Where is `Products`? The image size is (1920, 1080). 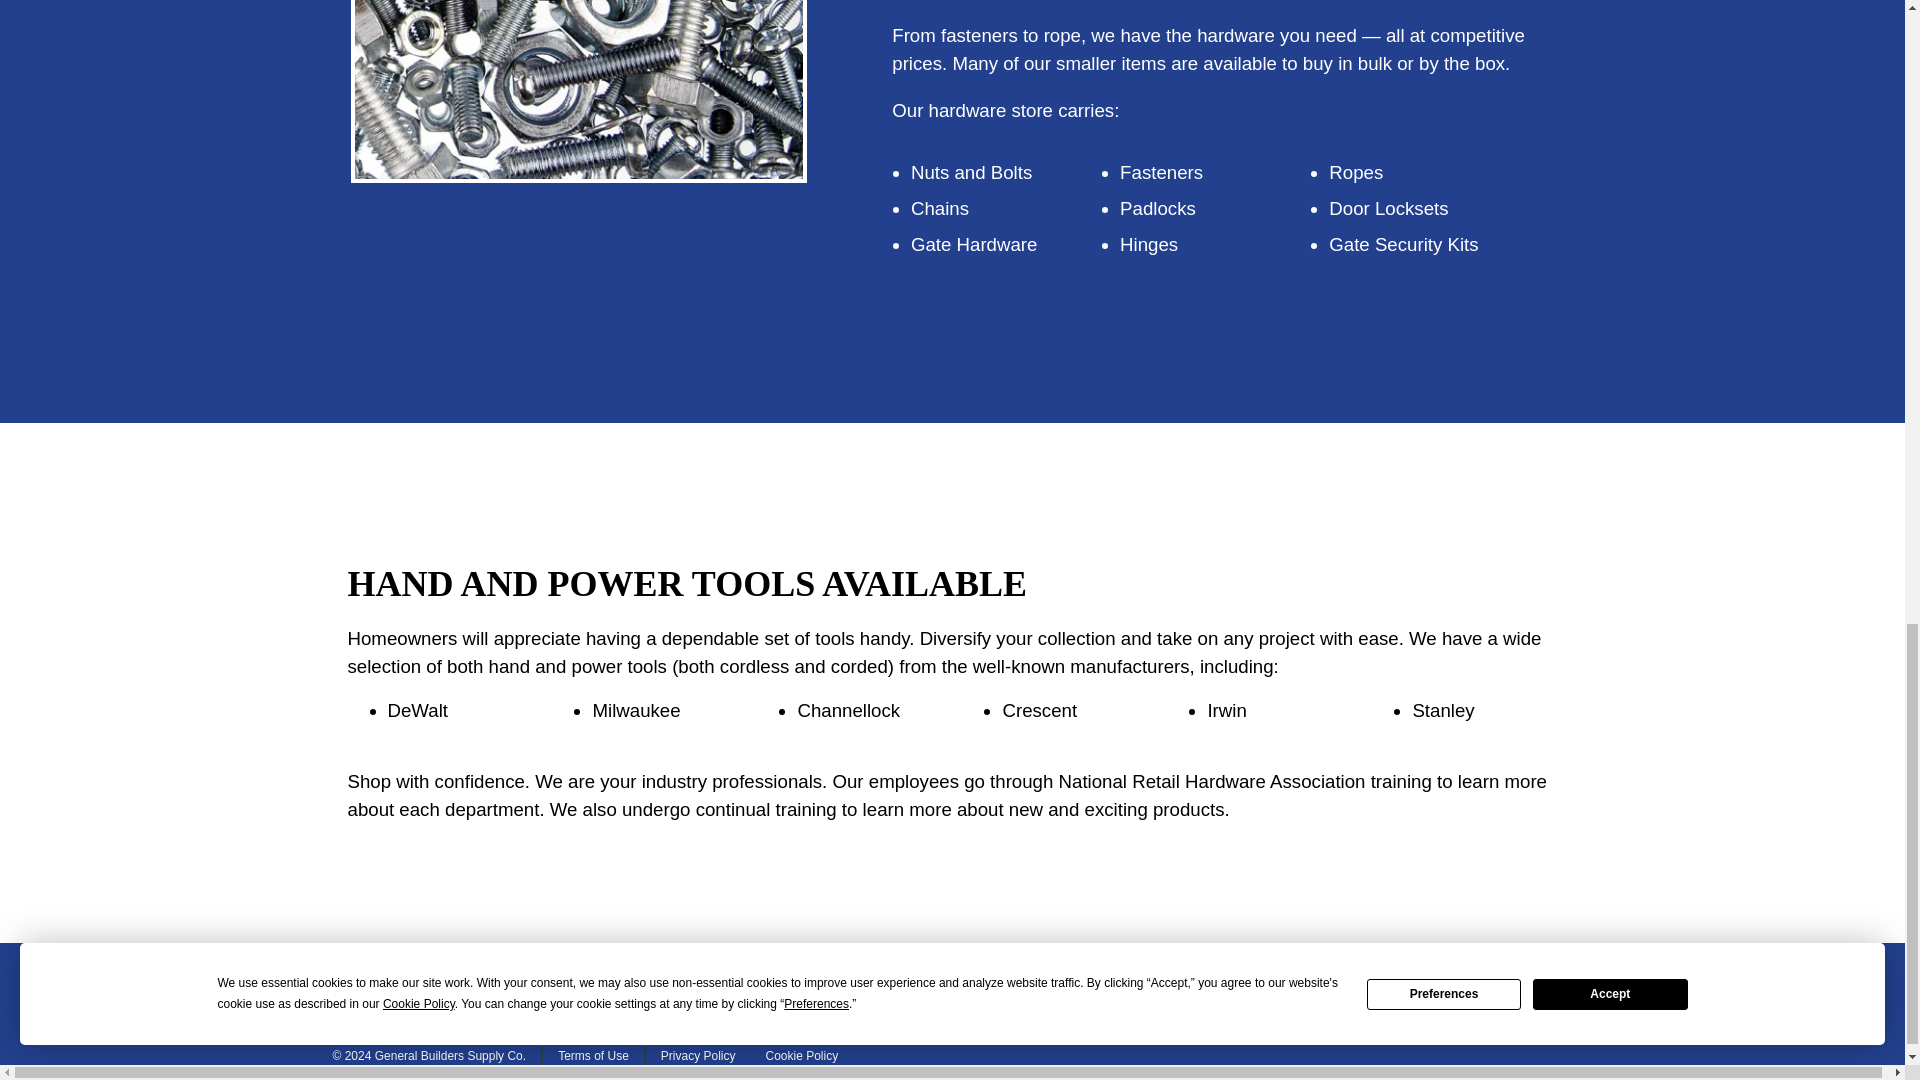
Products is located at coordinates (603, 986).